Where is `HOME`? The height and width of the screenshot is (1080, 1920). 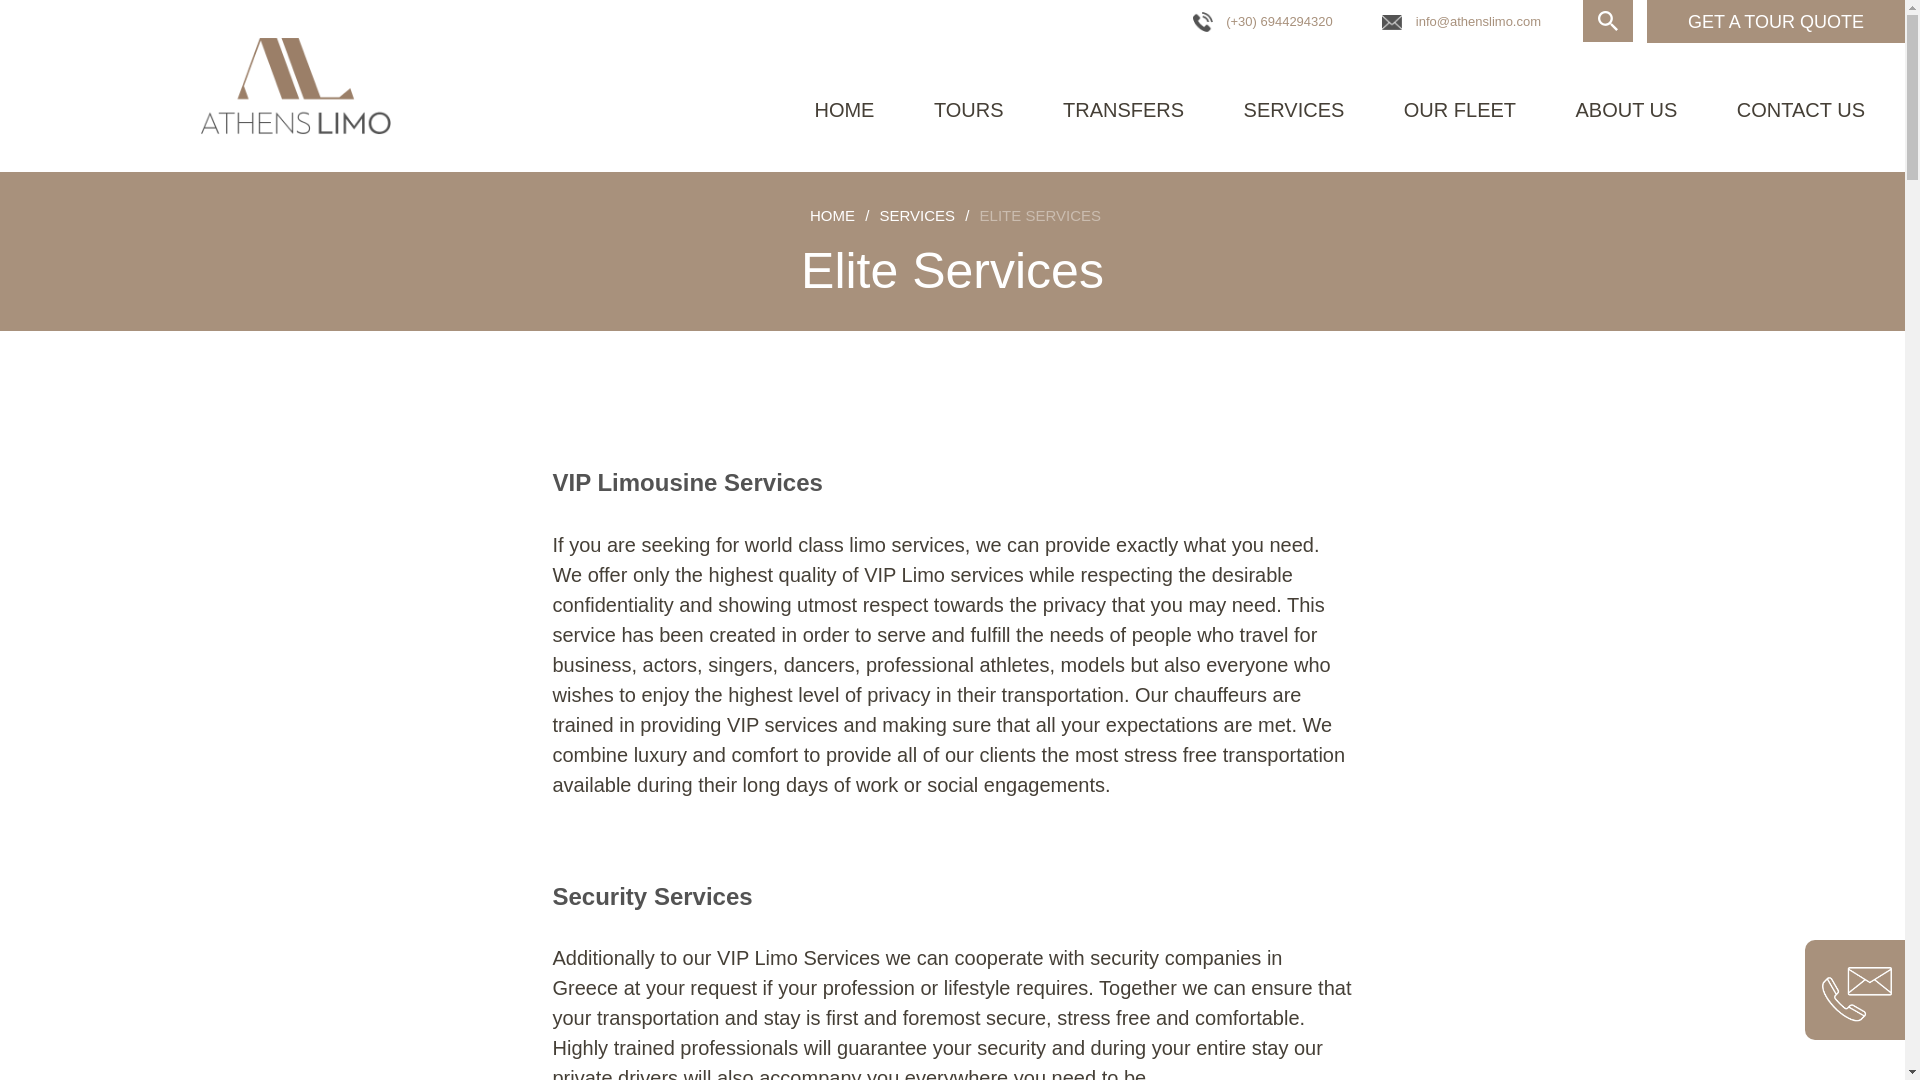 HOME is located at coordinates (832, 215).